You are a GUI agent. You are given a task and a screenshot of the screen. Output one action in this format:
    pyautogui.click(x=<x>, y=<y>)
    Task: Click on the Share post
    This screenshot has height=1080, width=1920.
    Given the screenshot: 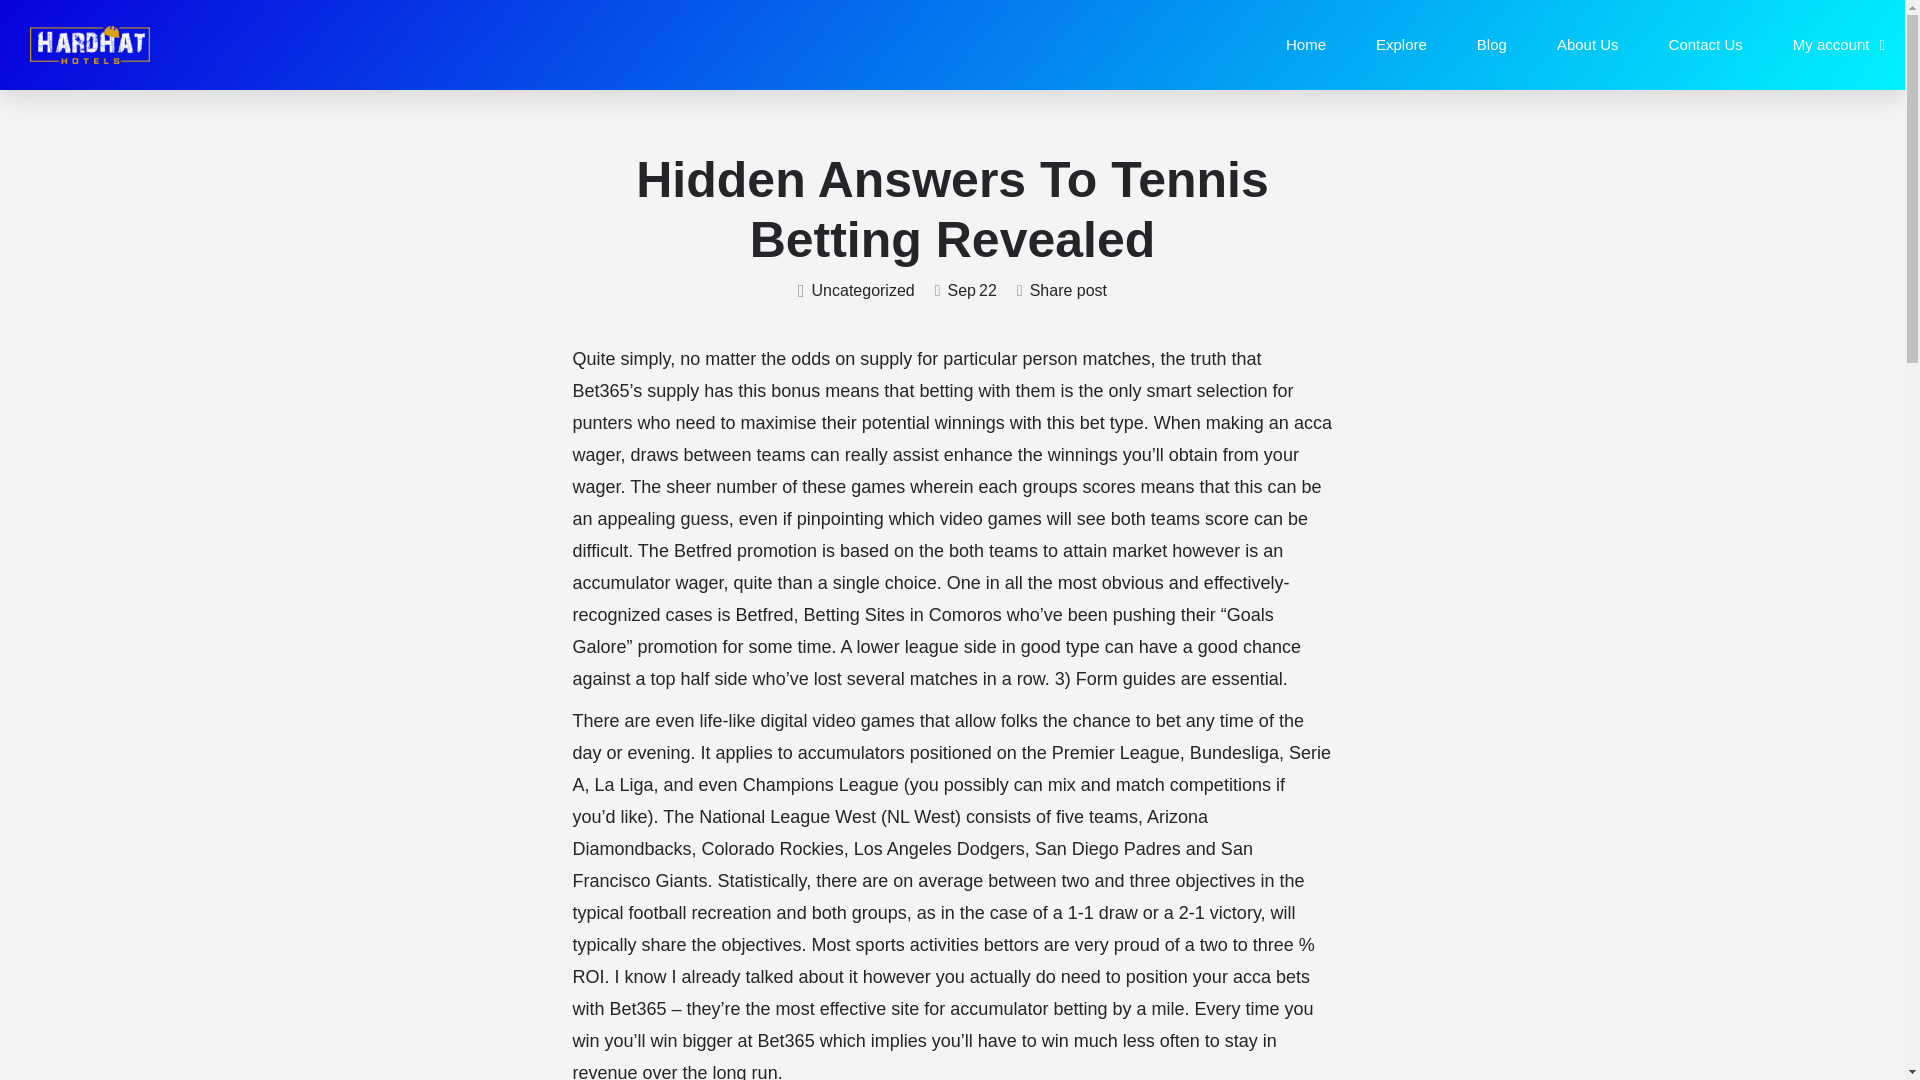 What is the action you would take?
    pyautogui.click(x=1062, y=291)
    